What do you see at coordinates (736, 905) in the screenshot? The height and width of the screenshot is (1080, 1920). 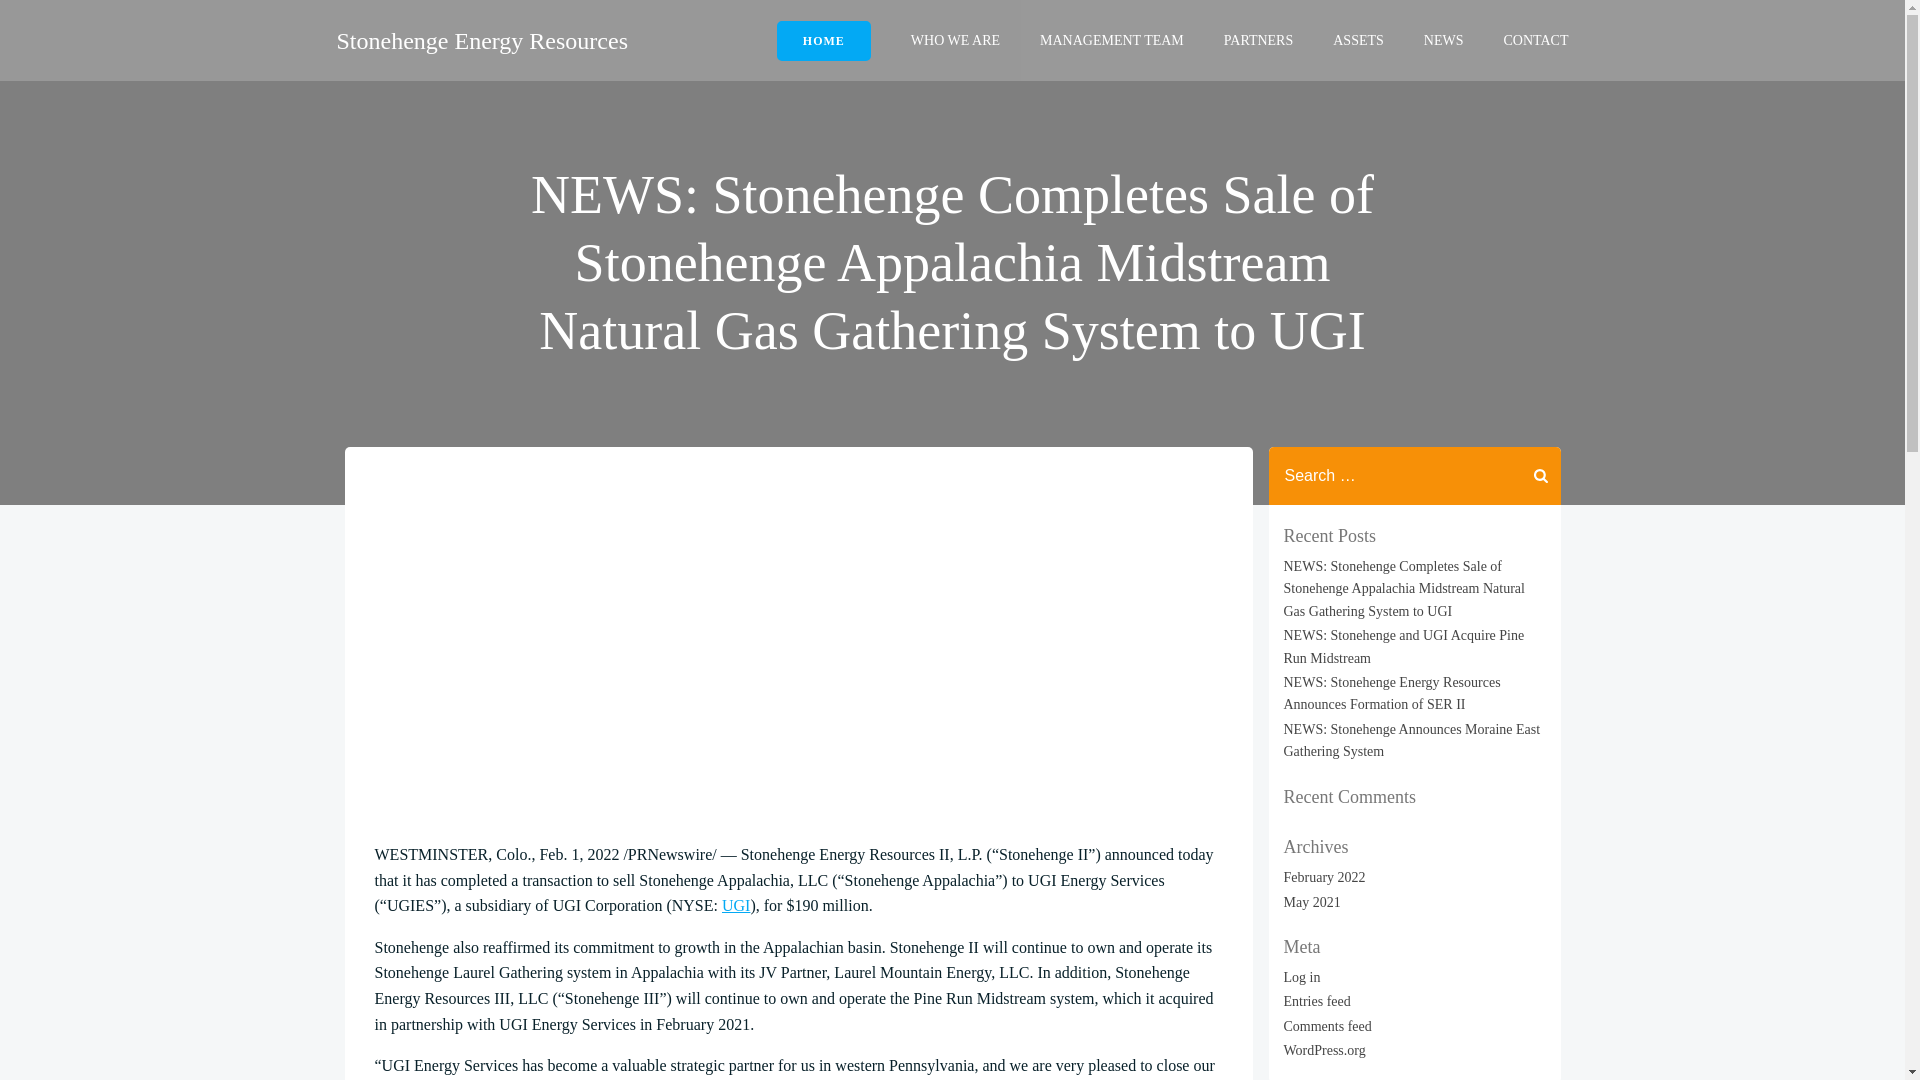 I see `UGI` at bounding box center [736, 905].